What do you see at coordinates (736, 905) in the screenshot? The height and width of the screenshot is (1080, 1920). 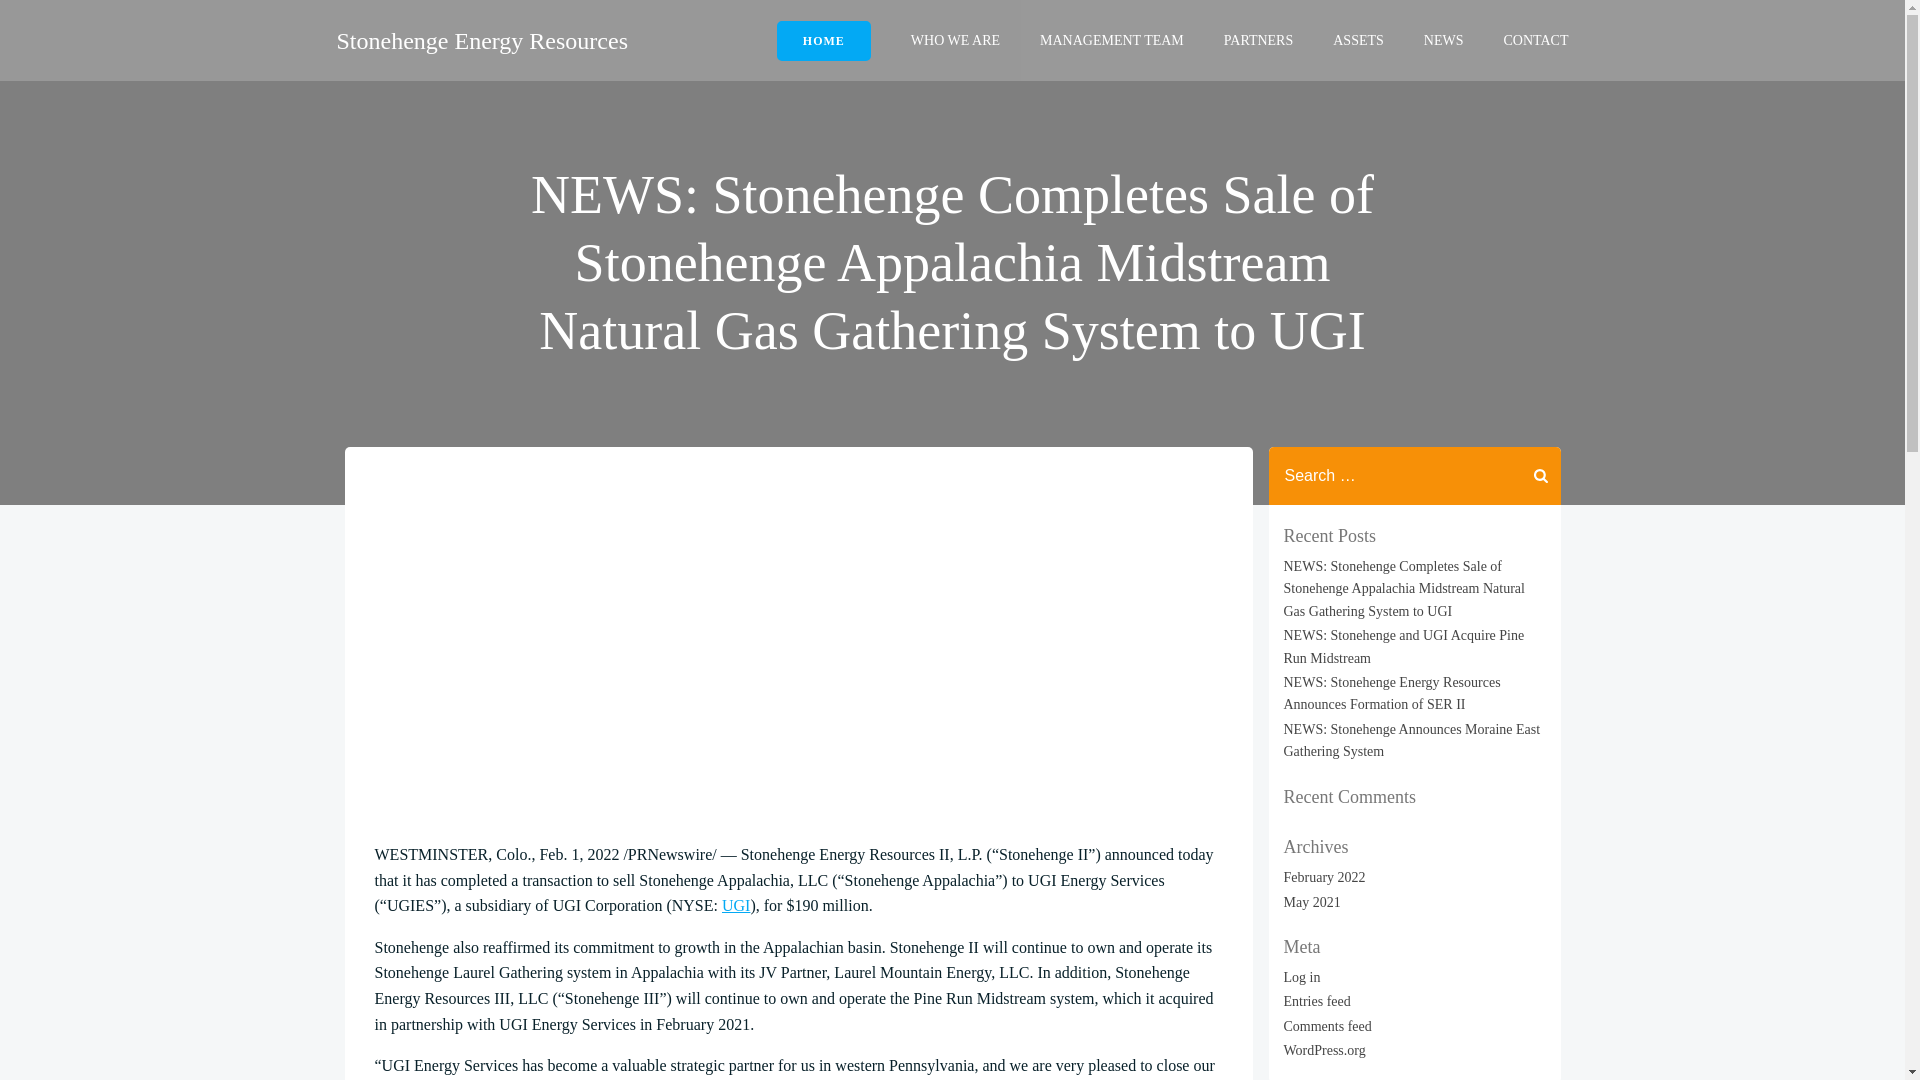 I see `UGI` at bounding box center [736, 905].